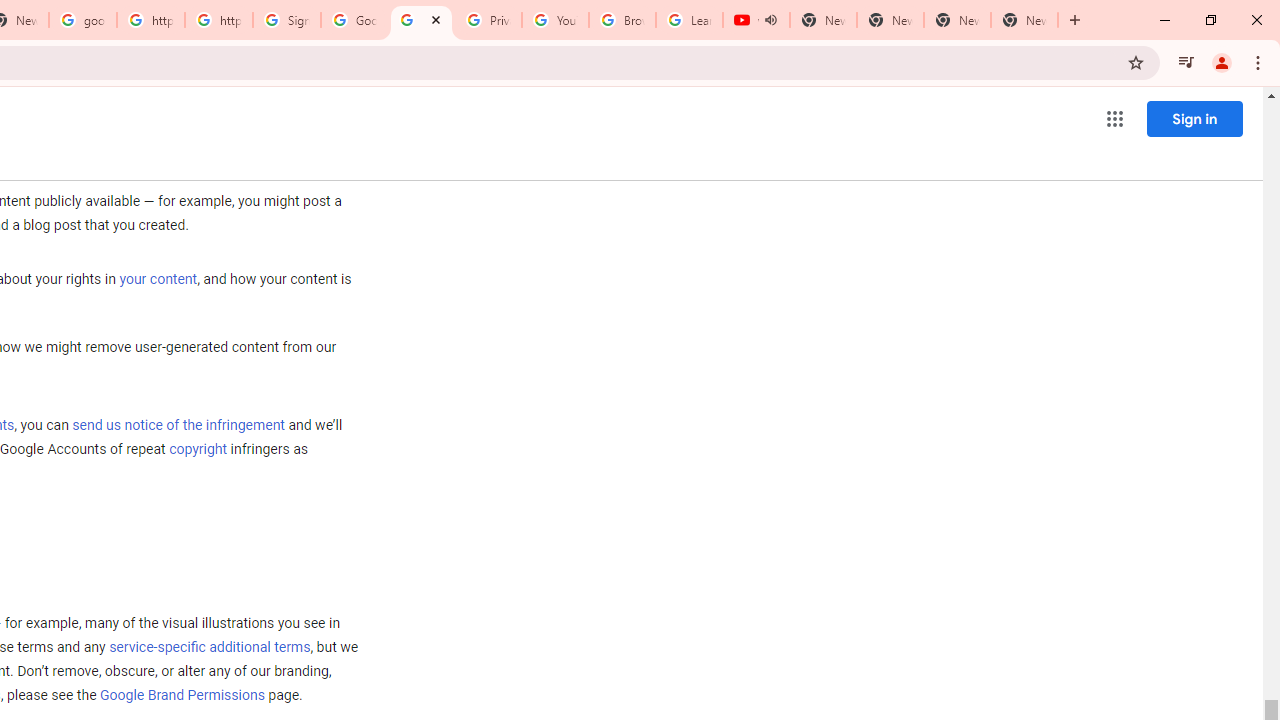  Describe the element at coordinates (150, 20) in the screenshot. I see `https://scholar.google.com/` at that location.